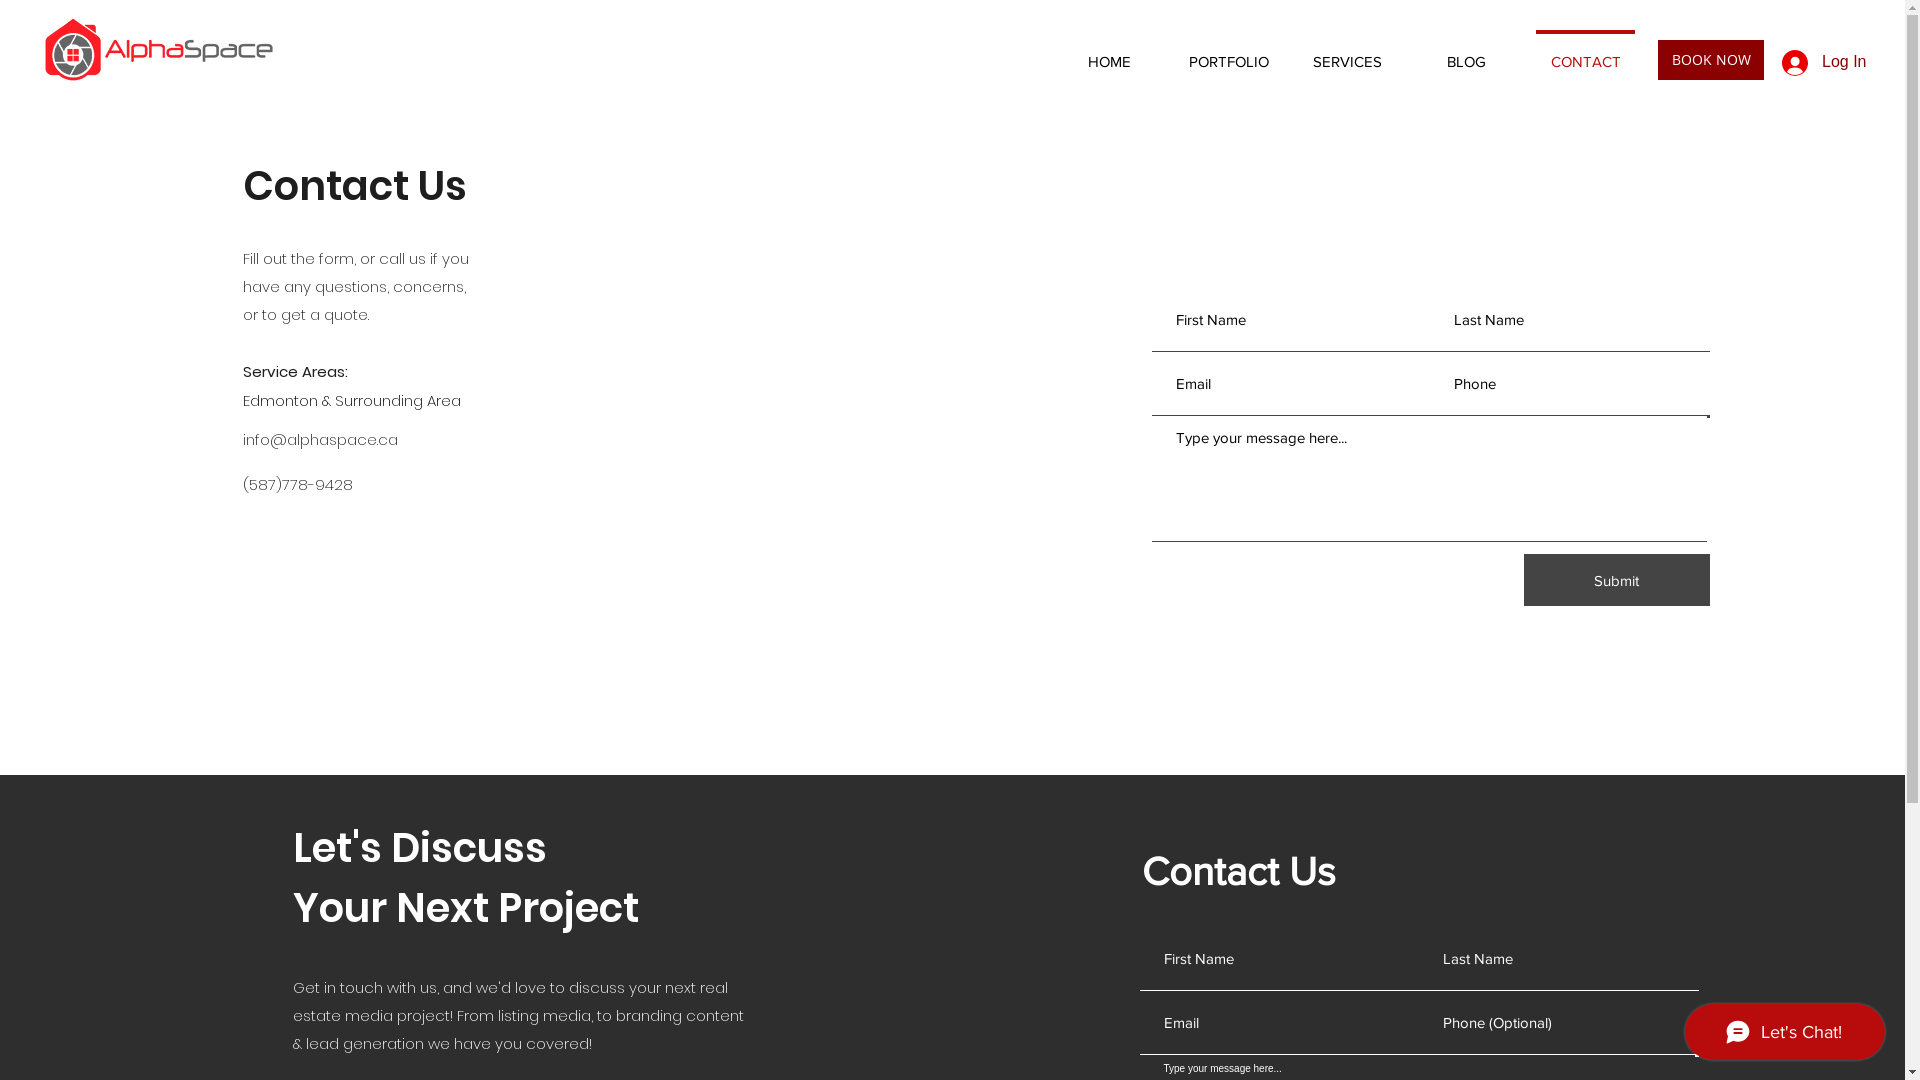 The image size is (1920, 1080). I want to click on Submit, so click(1617, 580).